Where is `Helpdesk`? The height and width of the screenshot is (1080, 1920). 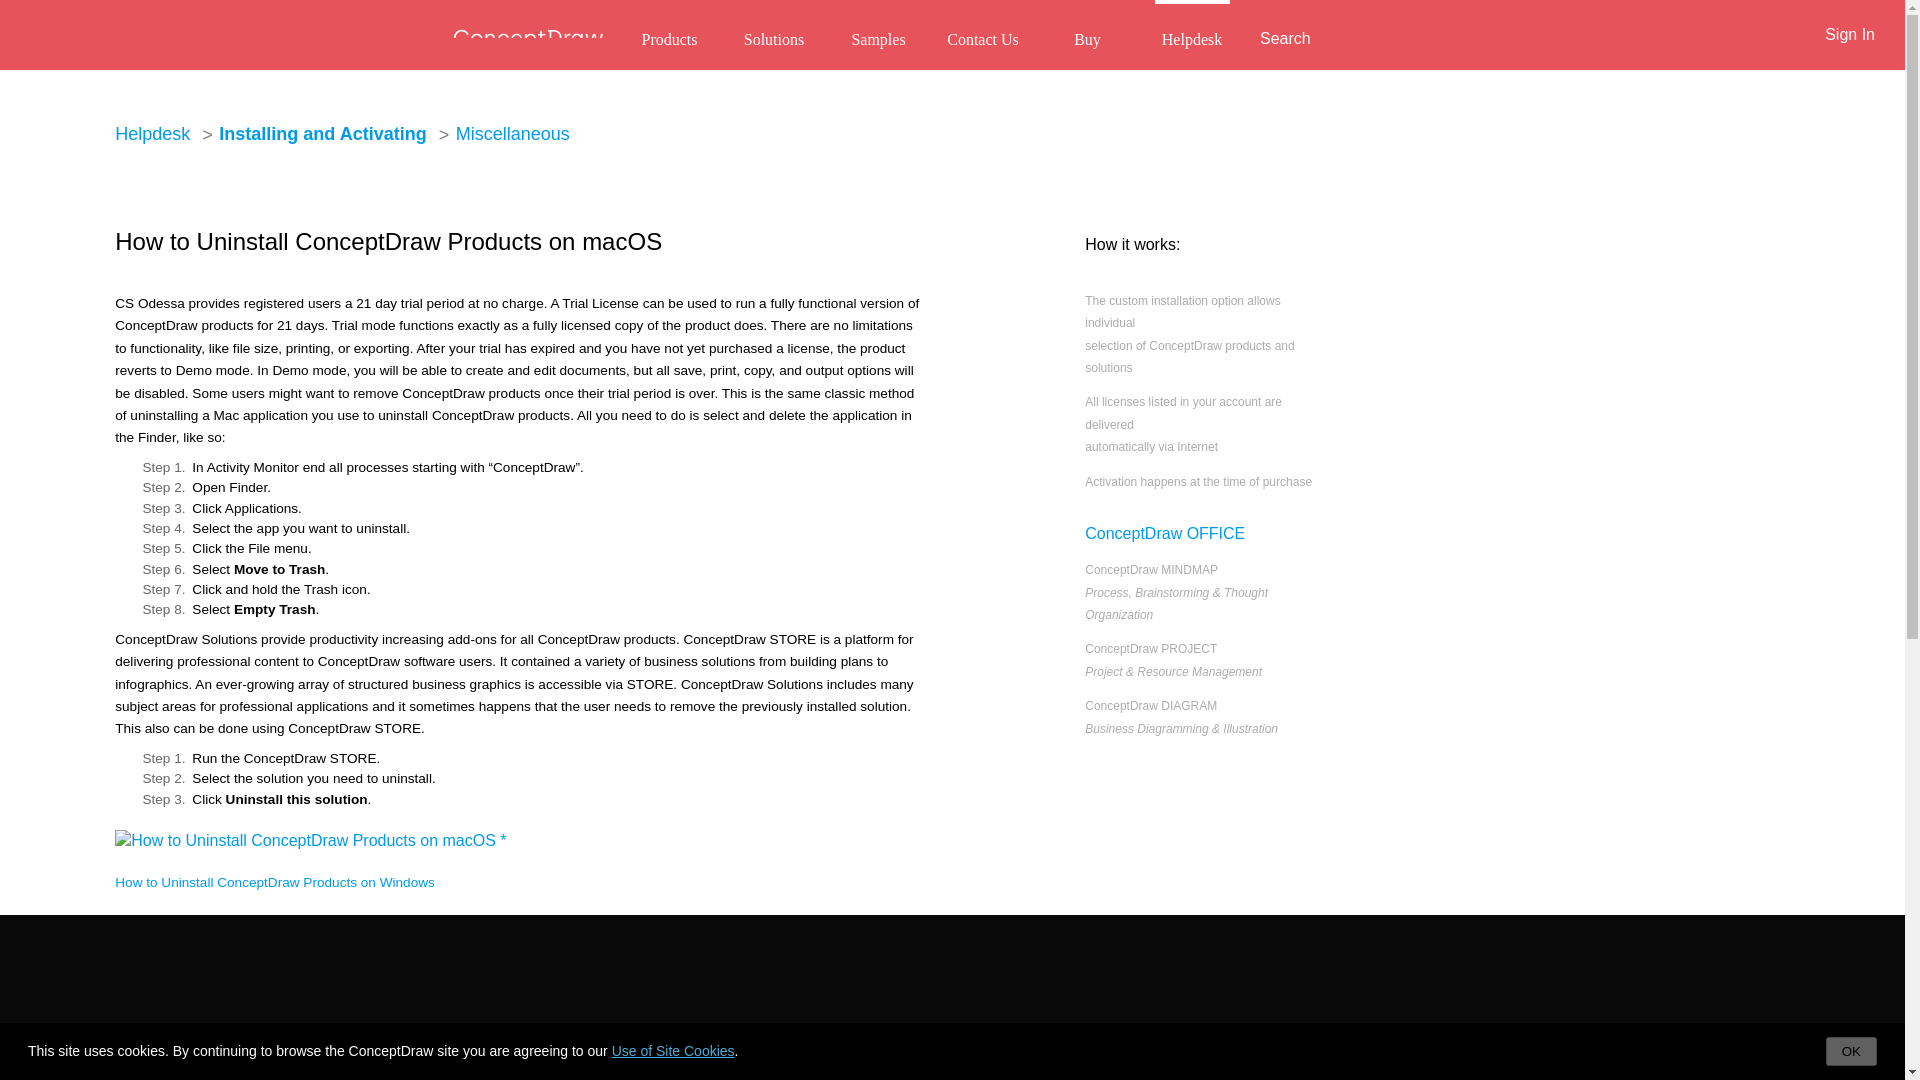 Helpdesk is located at coordinates (1190, 39).